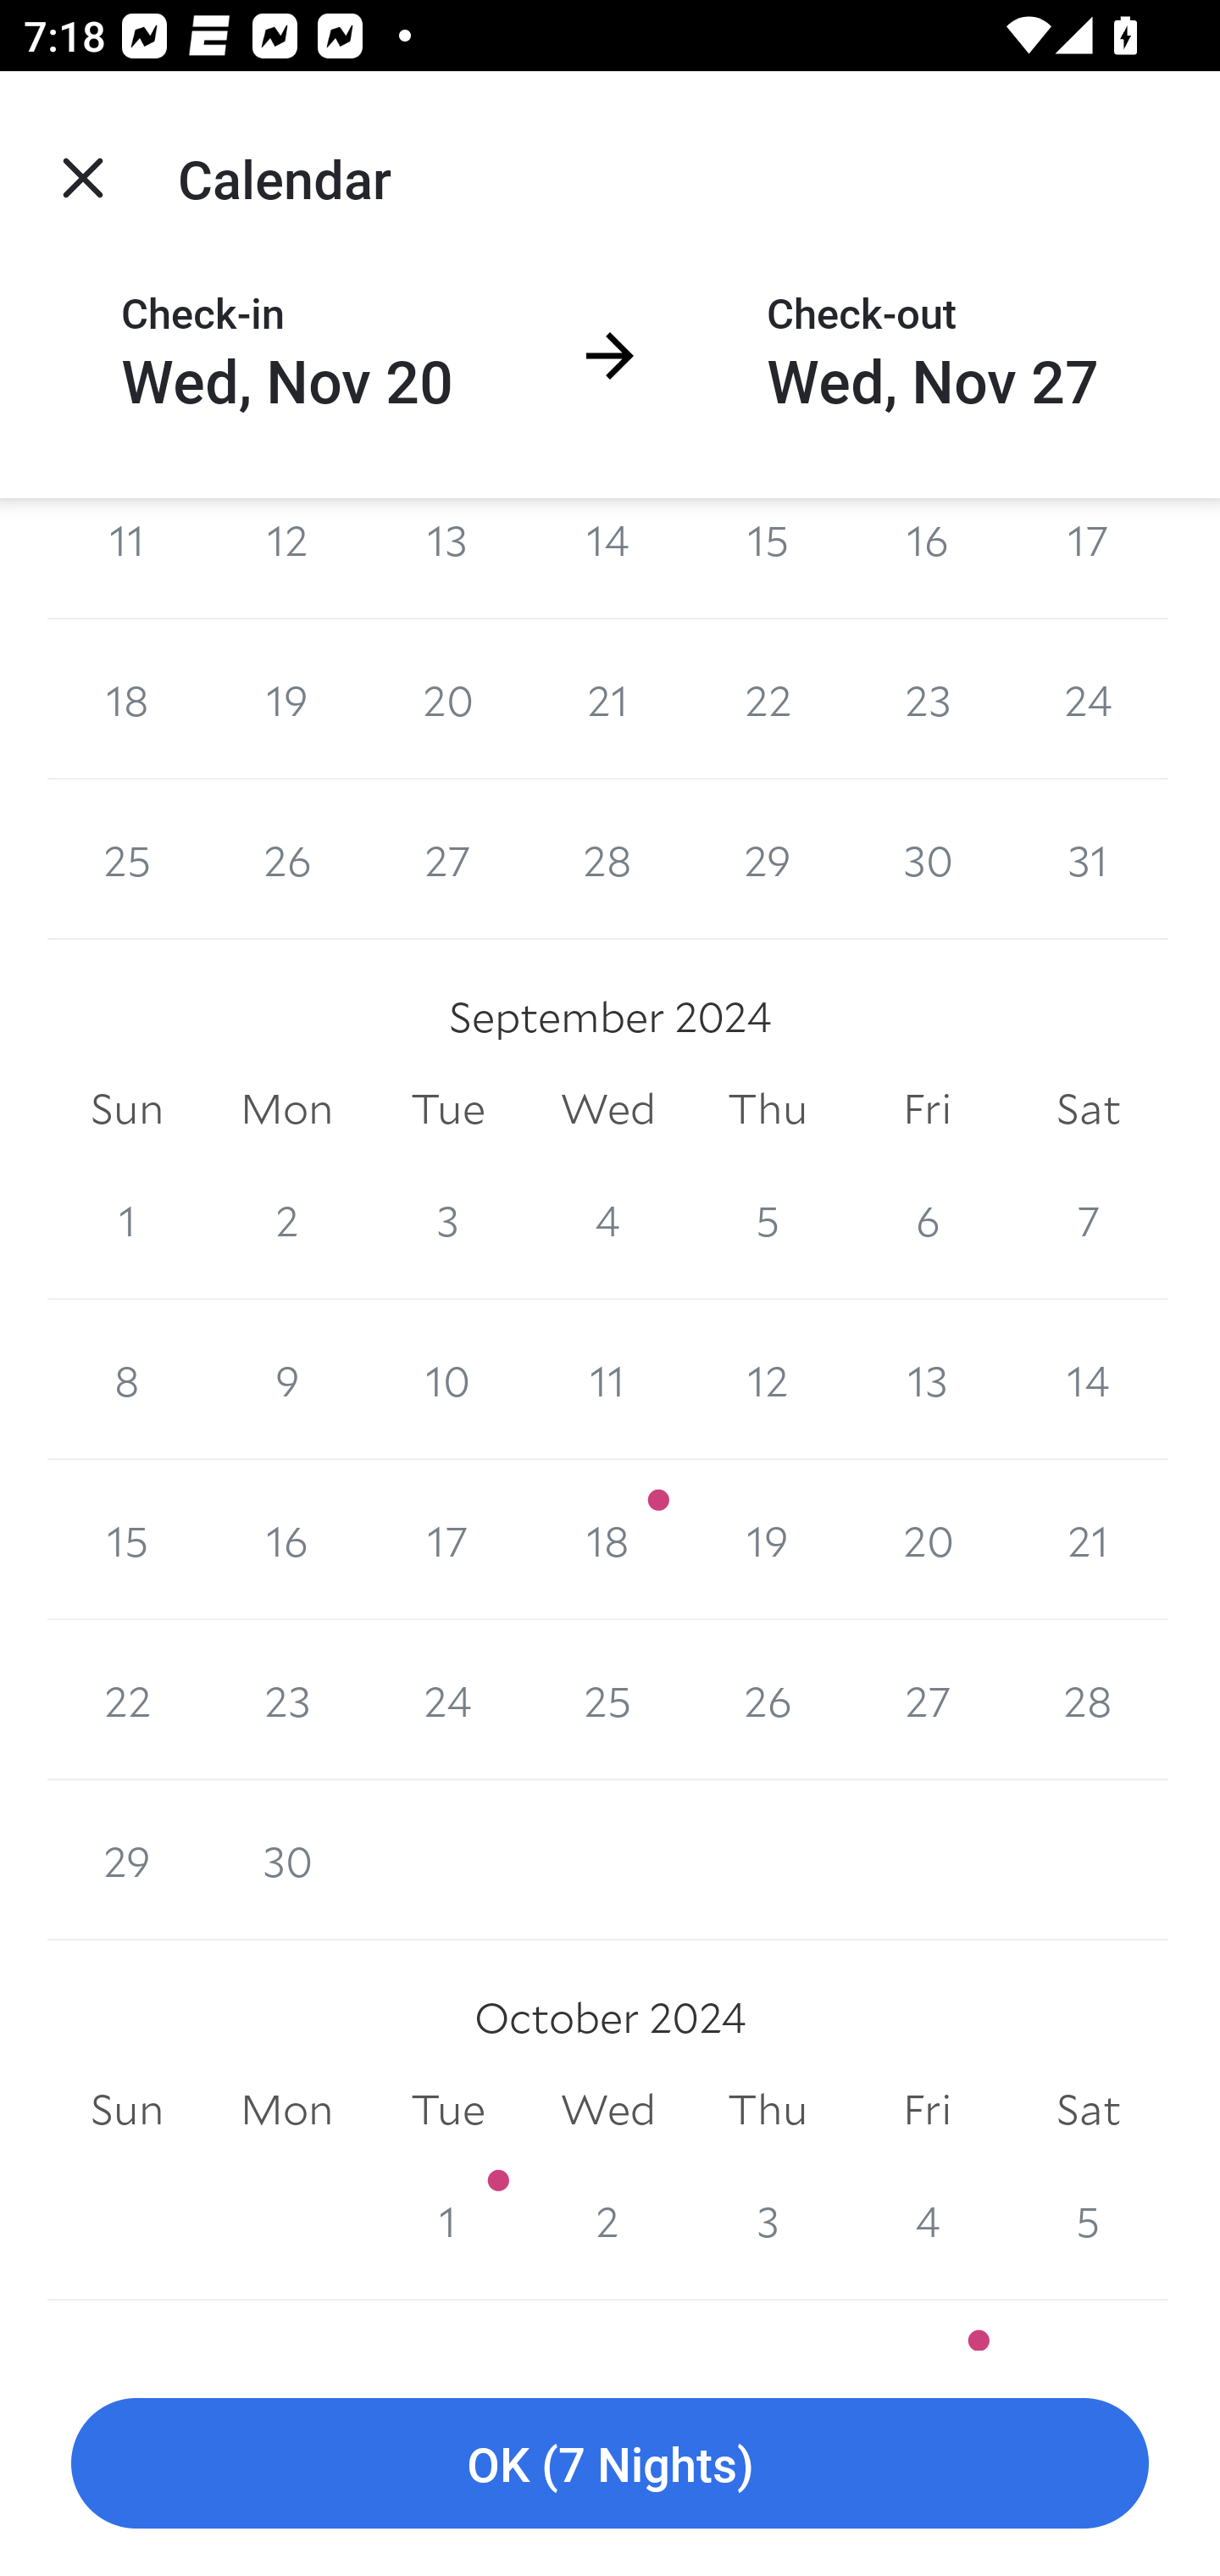 This screenshot has height=2576, width=1220. What do you see at coordinates (286, 1541) in the screenshot?
I see `16 16 September 2024` at bounding box center [286, 1541].